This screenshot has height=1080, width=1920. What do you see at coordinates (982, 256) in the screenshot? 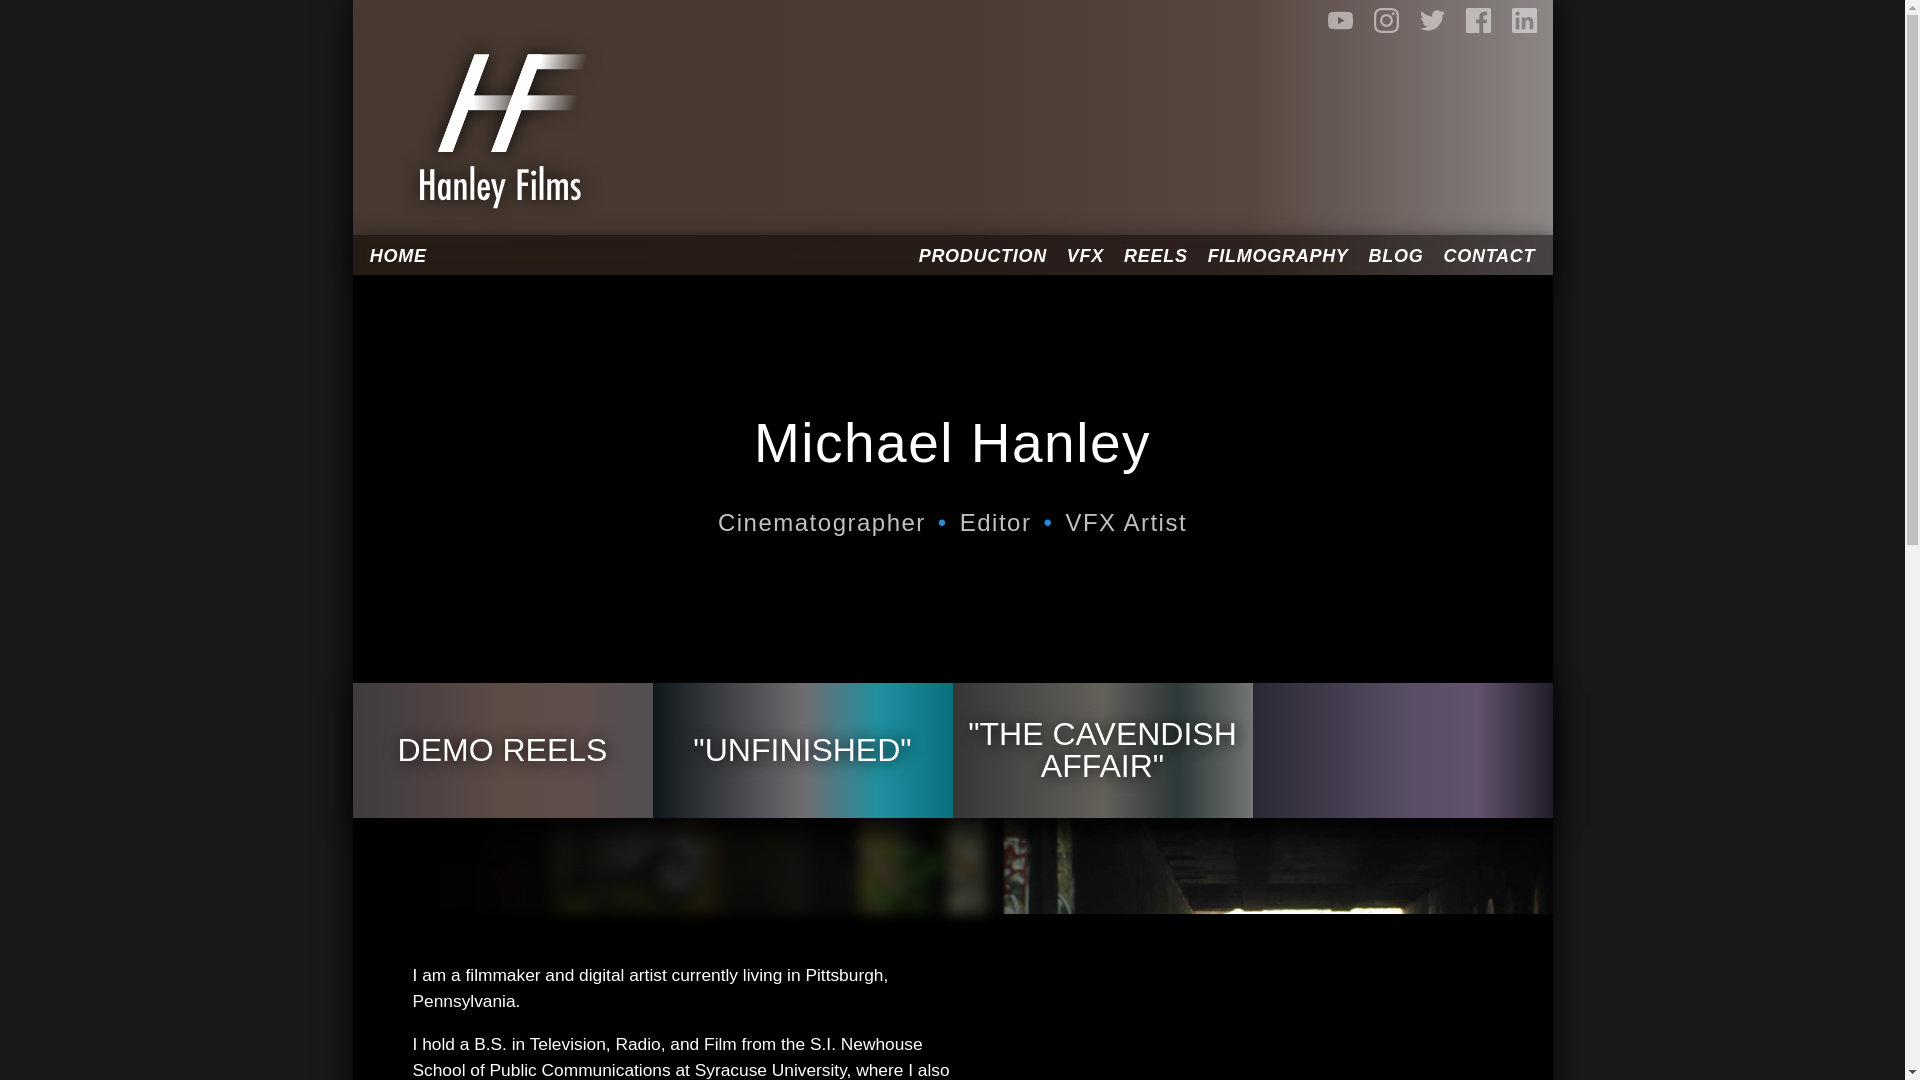
I see `PRODUCTION` at bounding box center [982, 256].